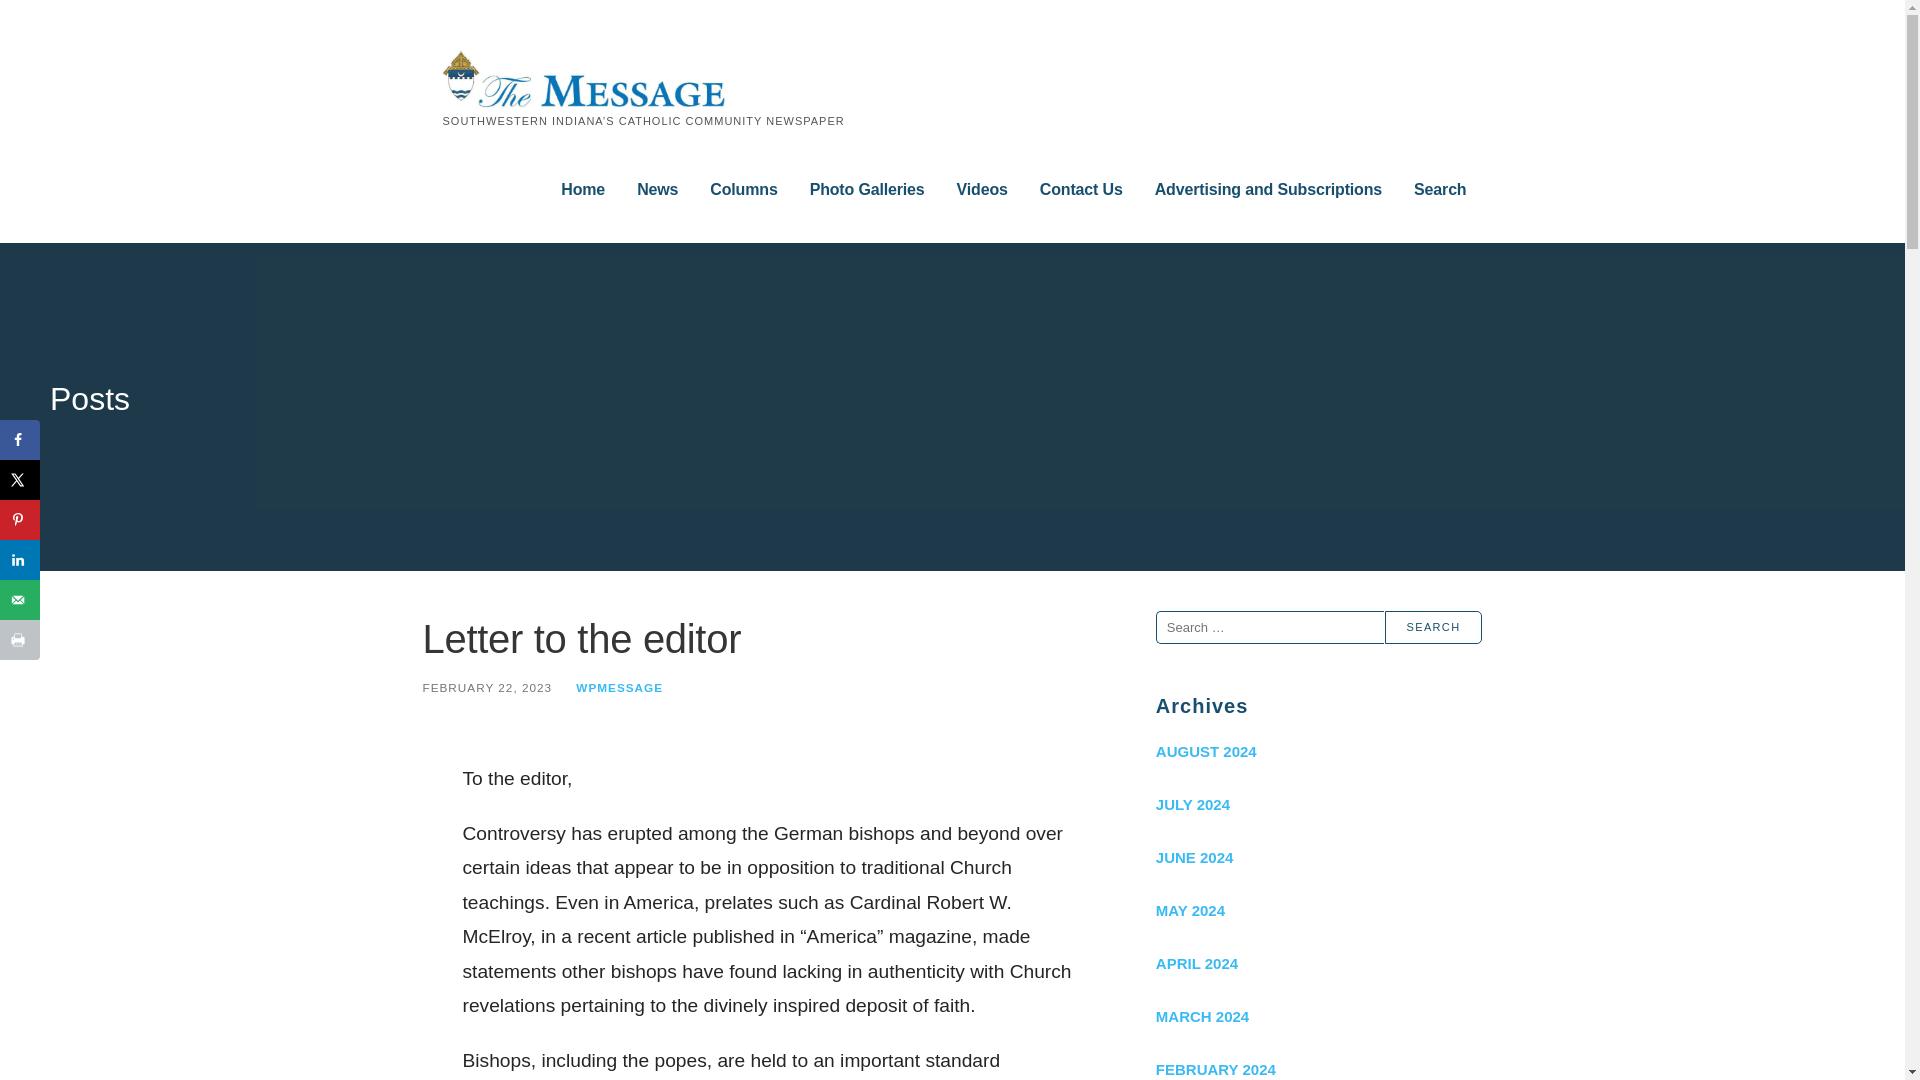 The image size is (1920, 1080). I want to click on Advertising and Subscriptions, so click(1268, 190).